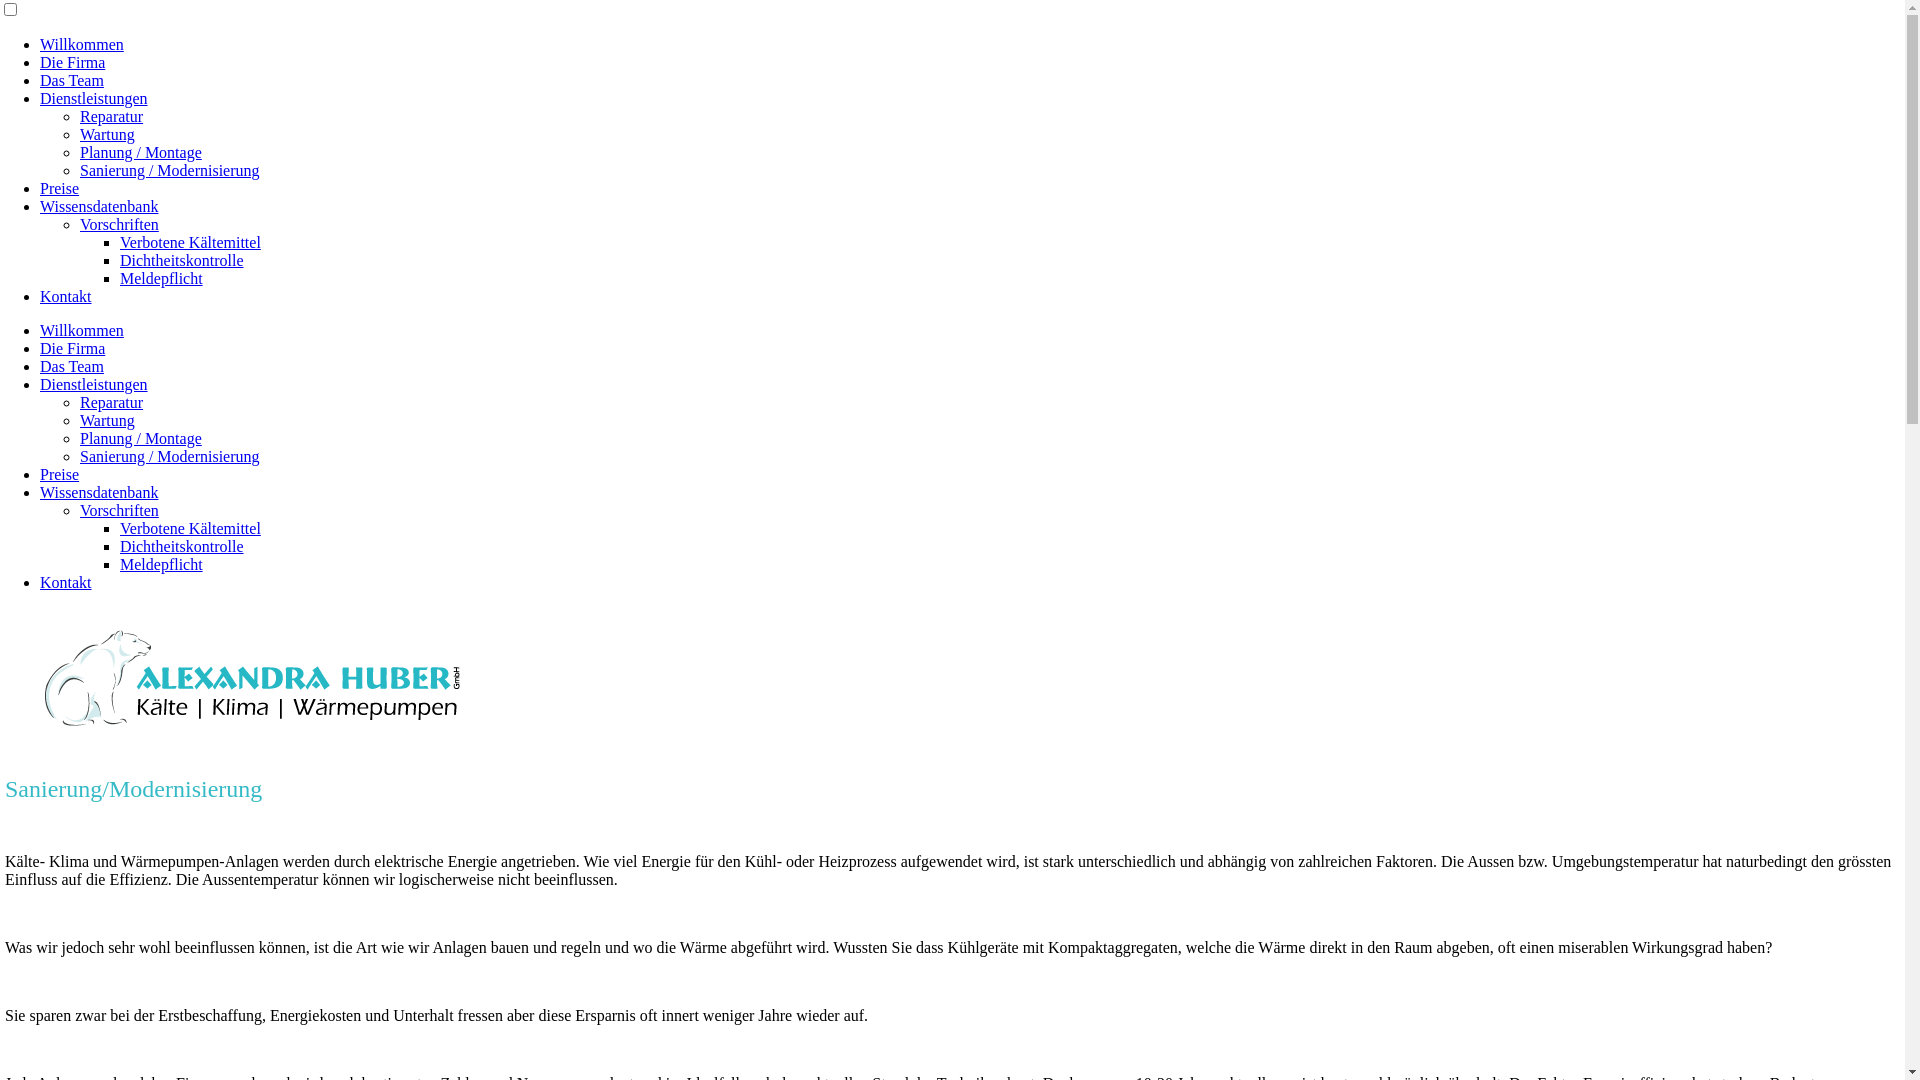 The height and width of the screenshot is (1080, 1920). Describe the element at coordinates (182, 546) in the screenshot. I see `Dichtheitskontrolle` at that location.